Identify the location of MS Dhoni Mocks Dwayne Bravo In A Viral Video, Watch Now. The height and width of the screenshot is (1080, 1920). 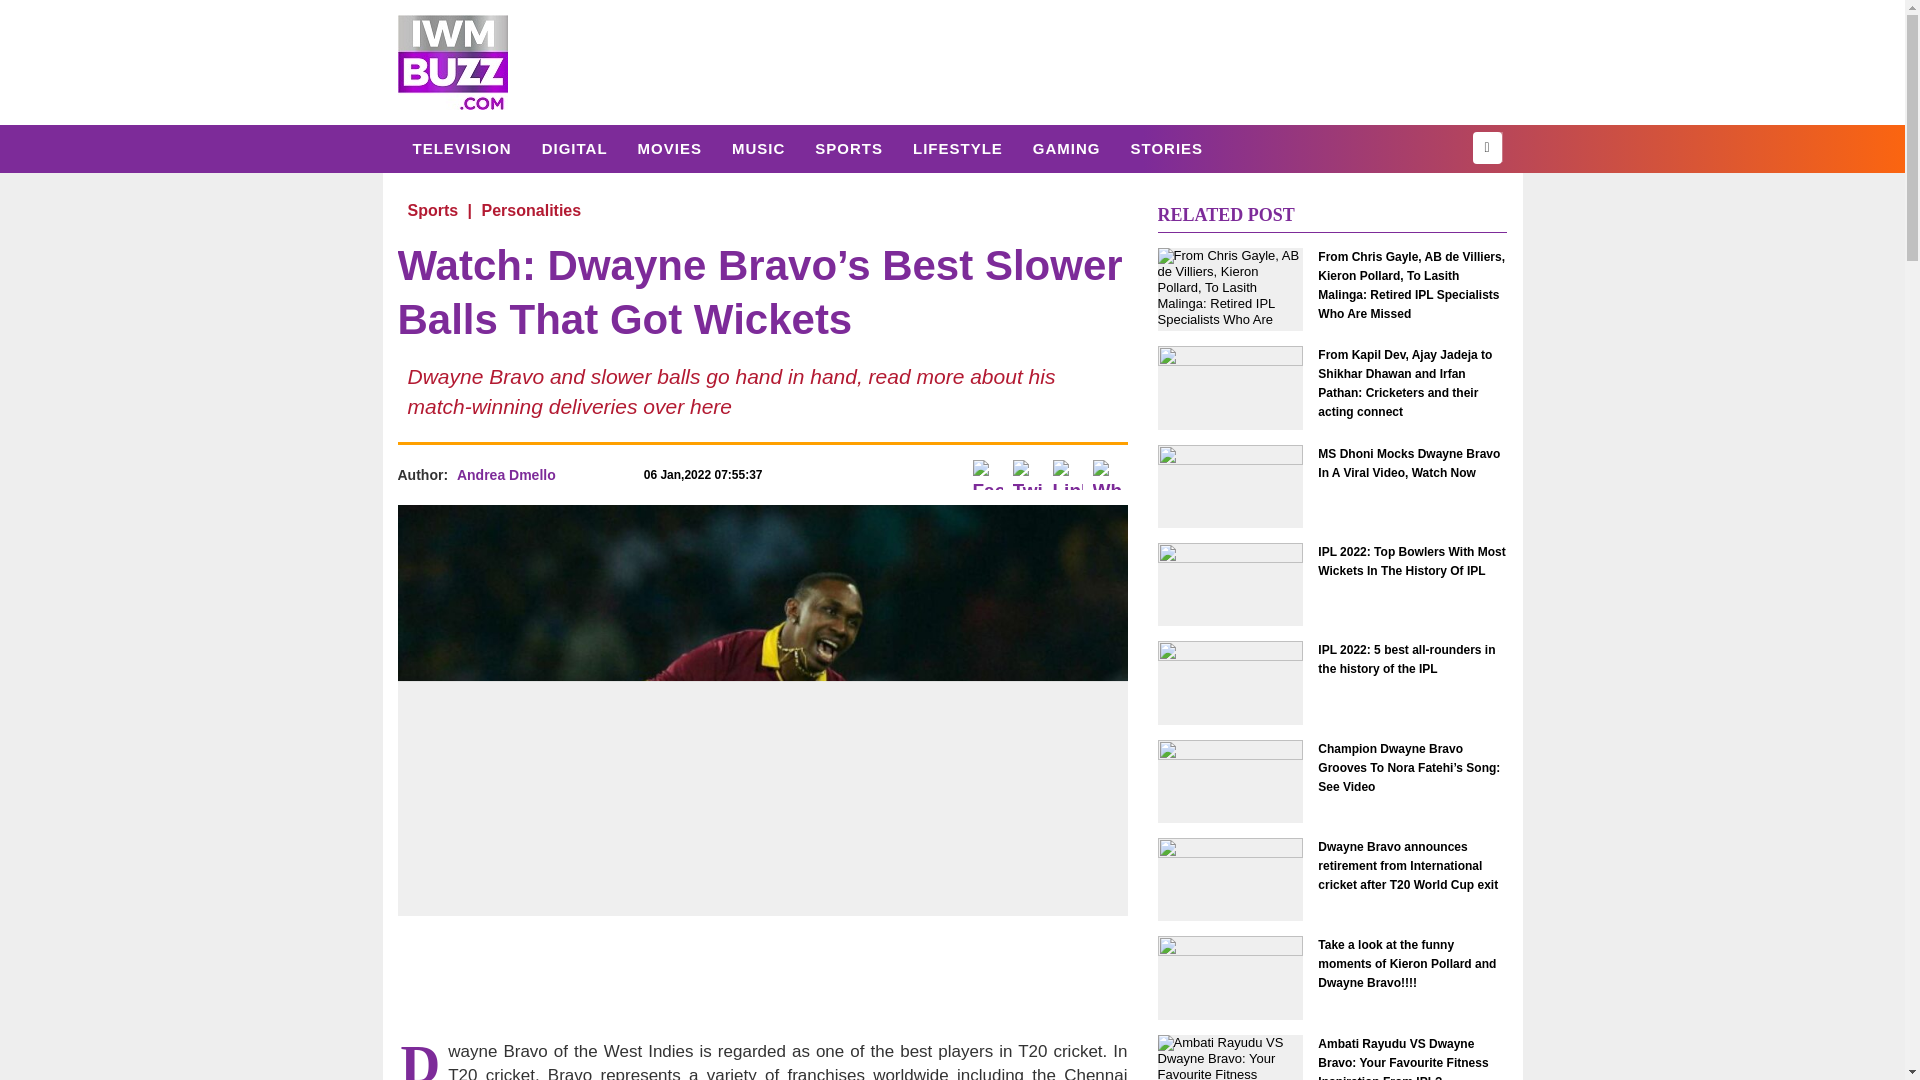
(1412, 463).